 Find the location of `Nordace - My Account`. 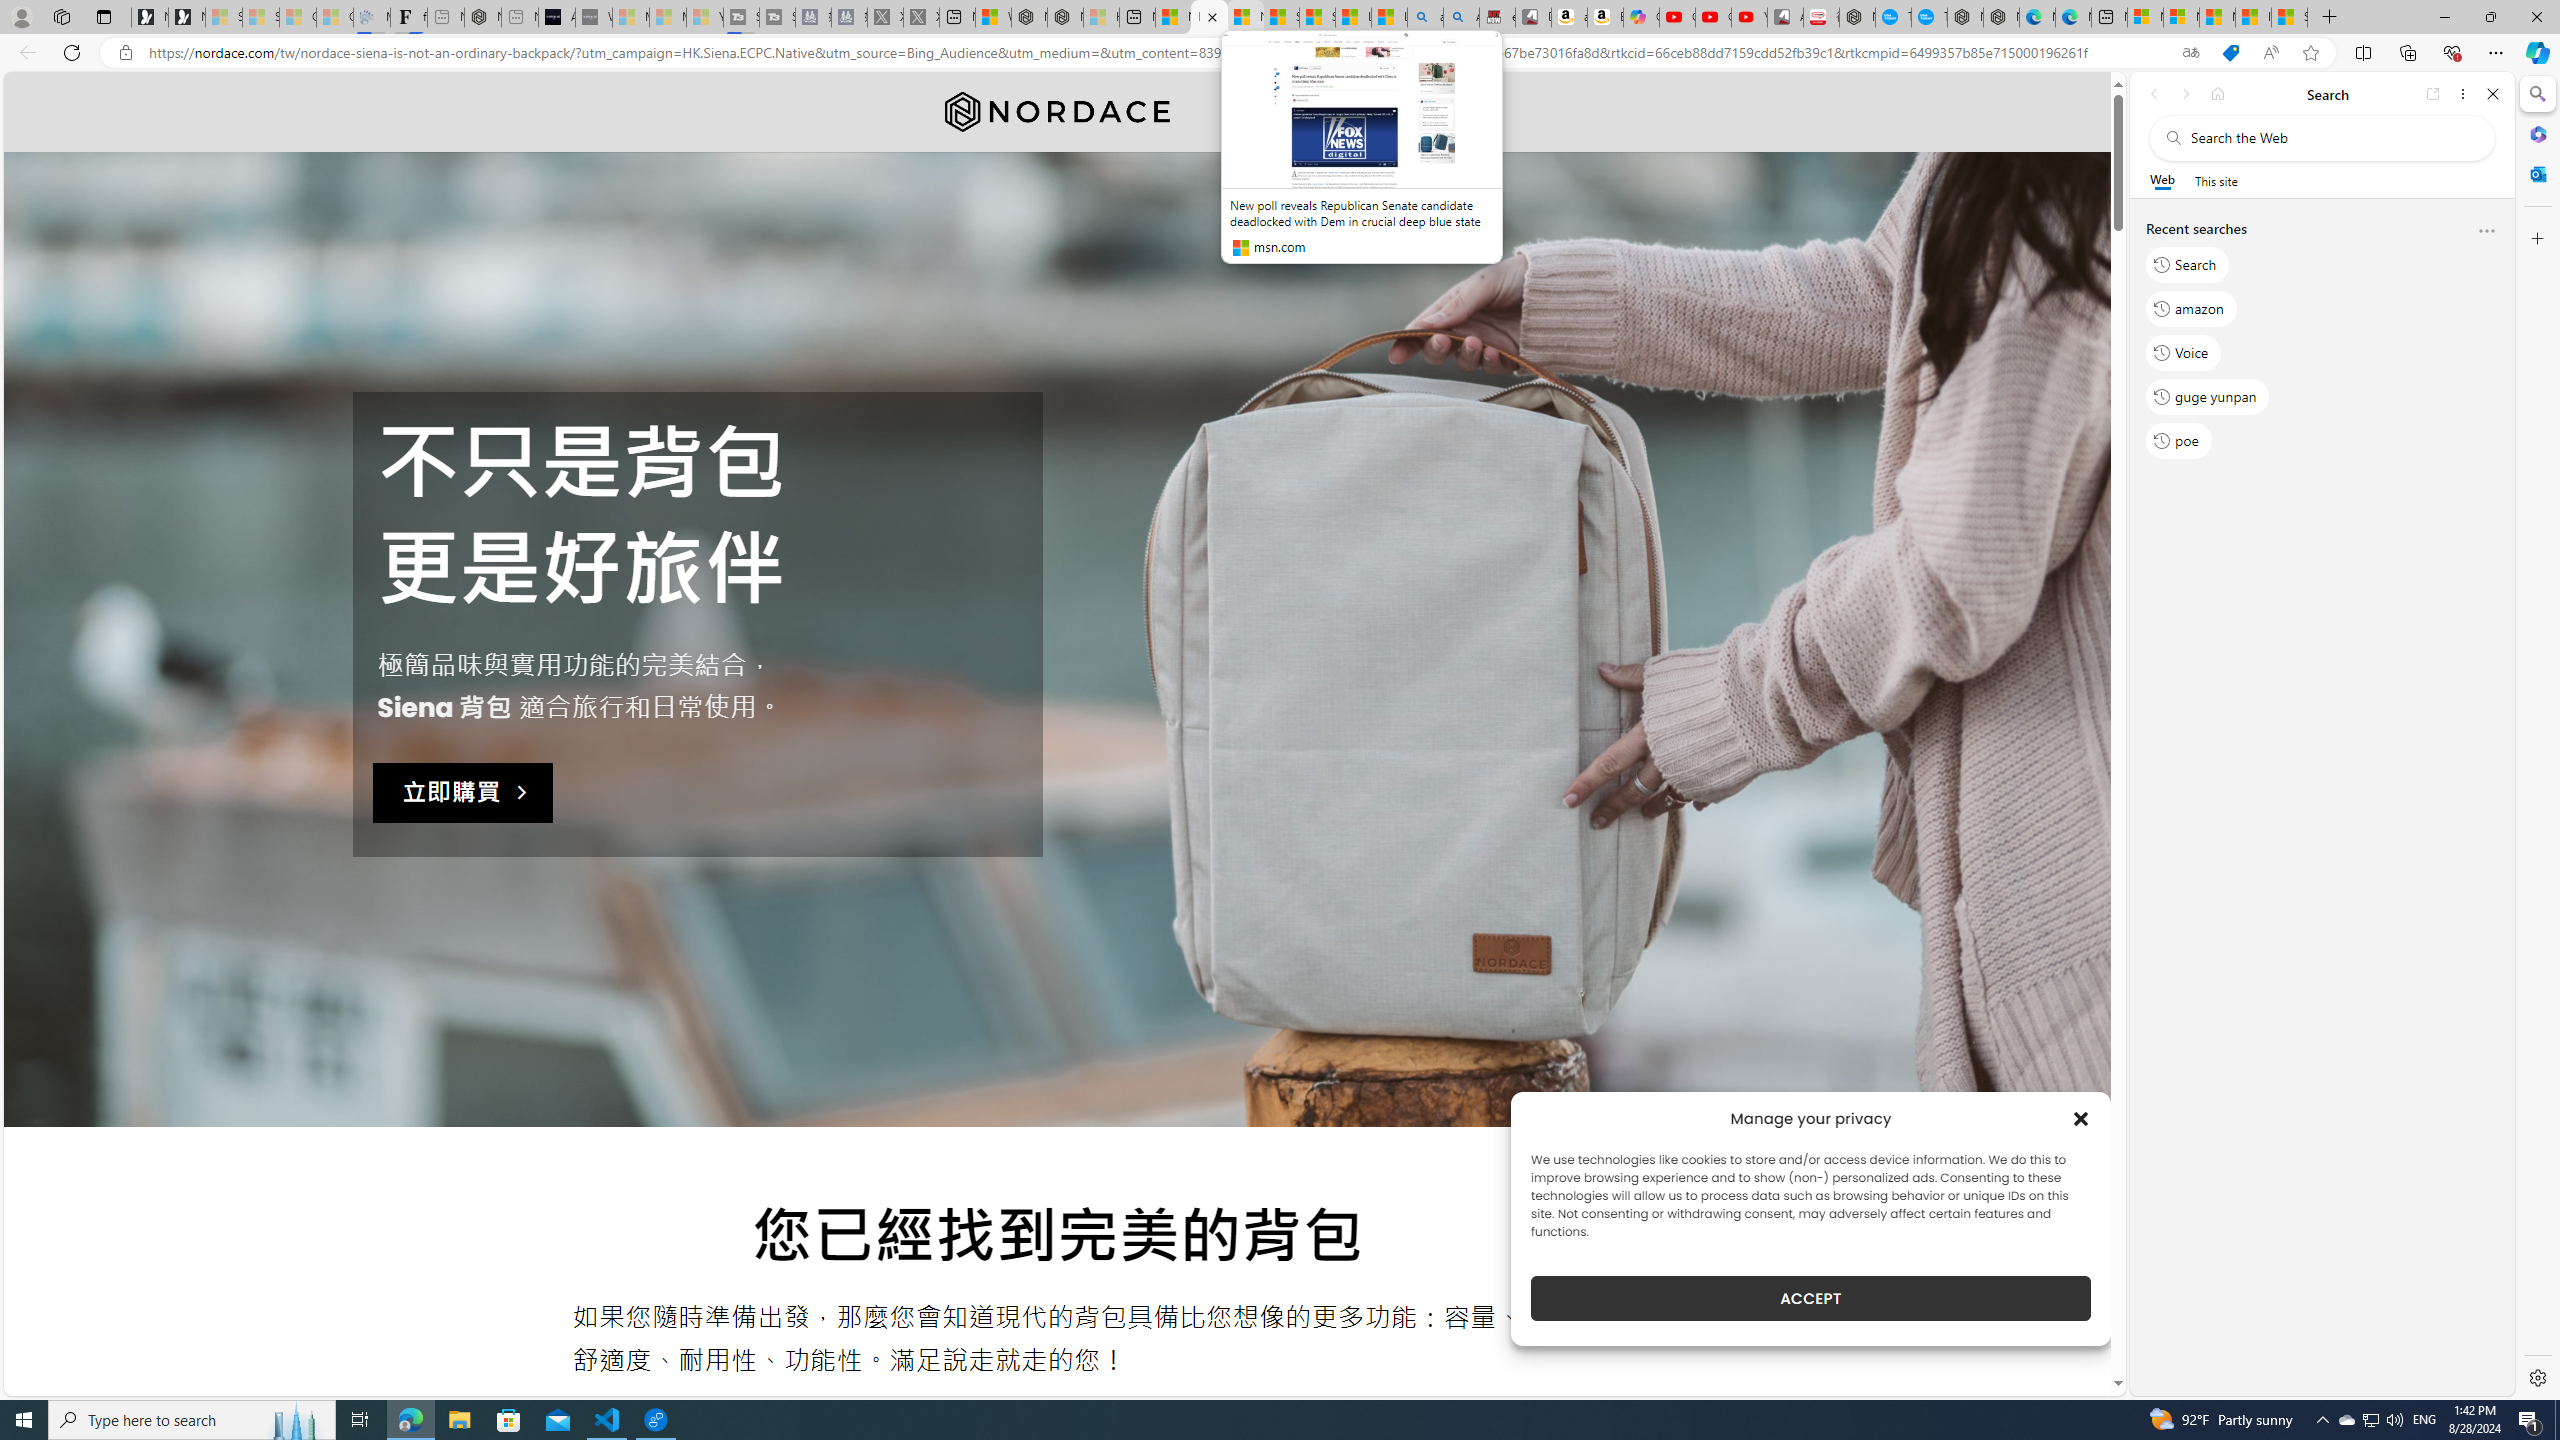

Nordace - My Account is located at coordinates (1857, 17).